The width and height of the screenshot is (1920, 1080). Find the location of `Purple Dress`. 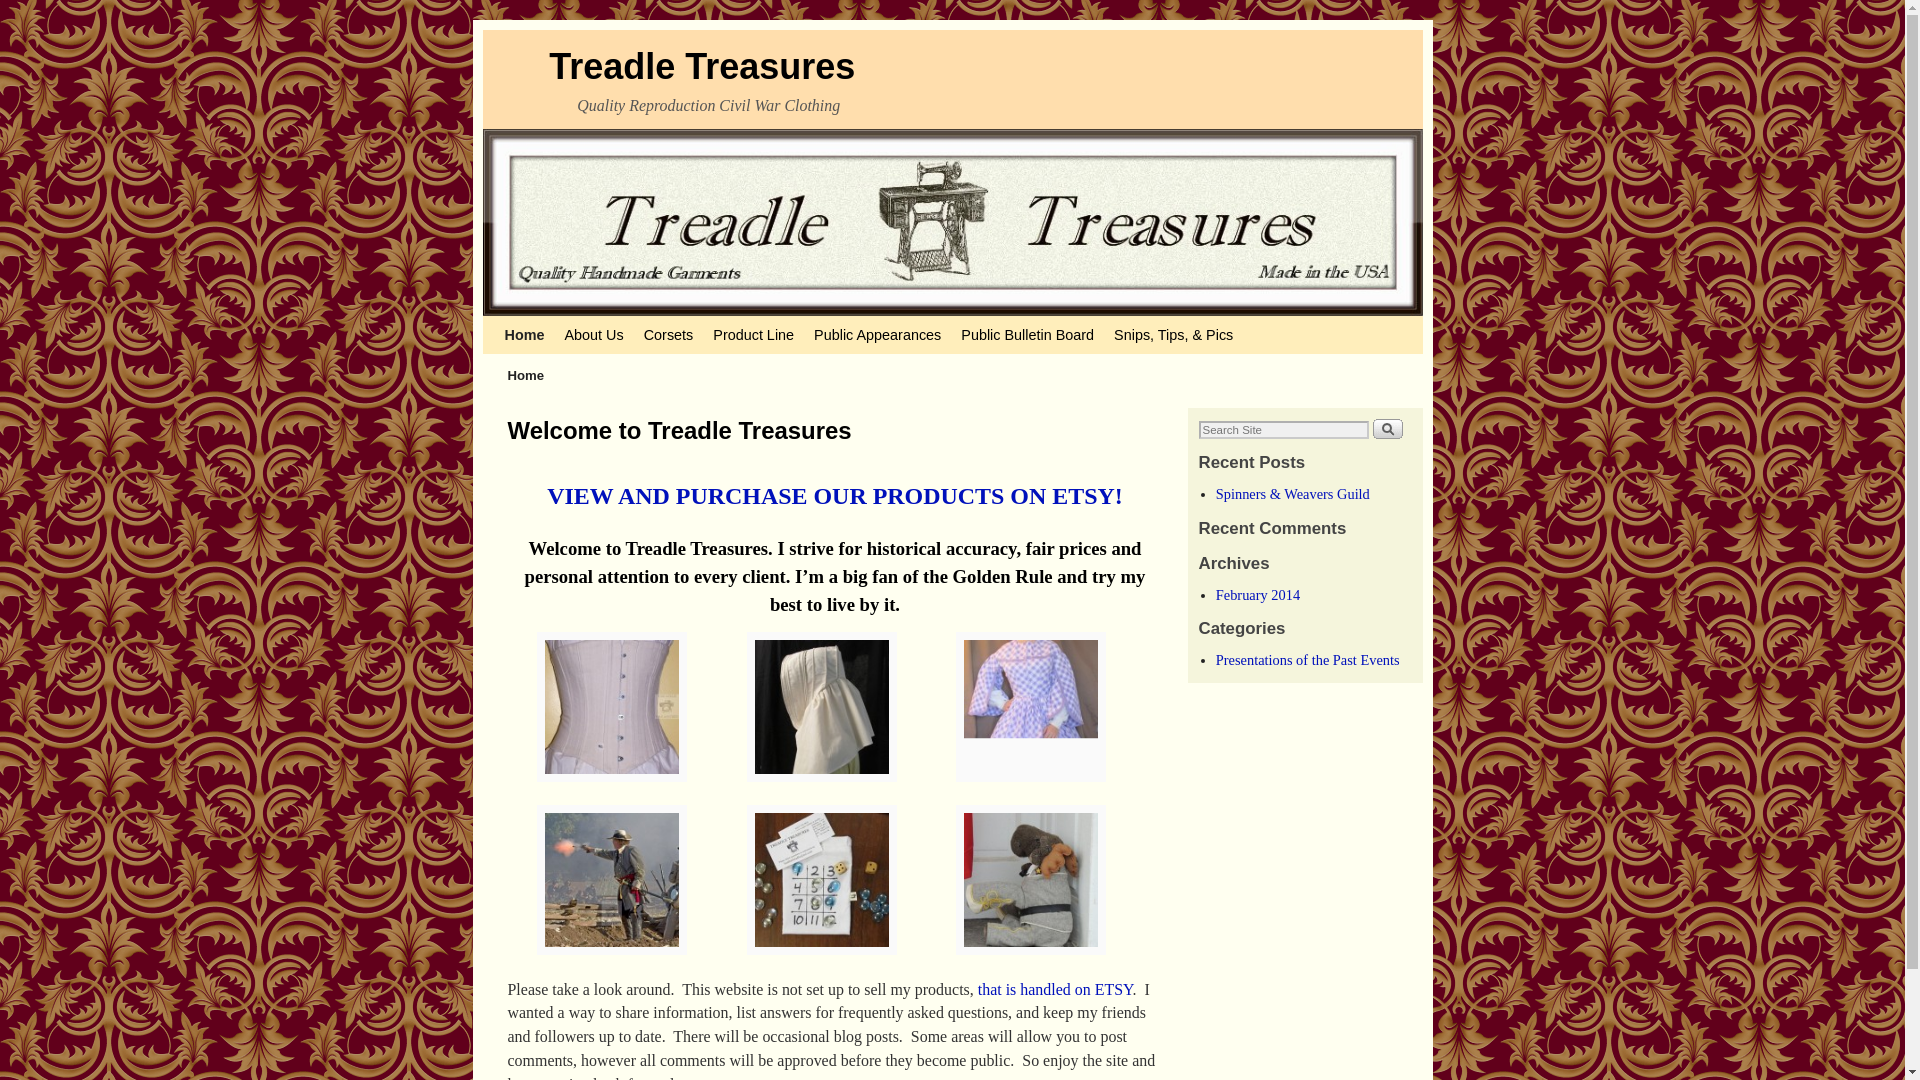

Purple Dress is located at coordinates (1030, 792).